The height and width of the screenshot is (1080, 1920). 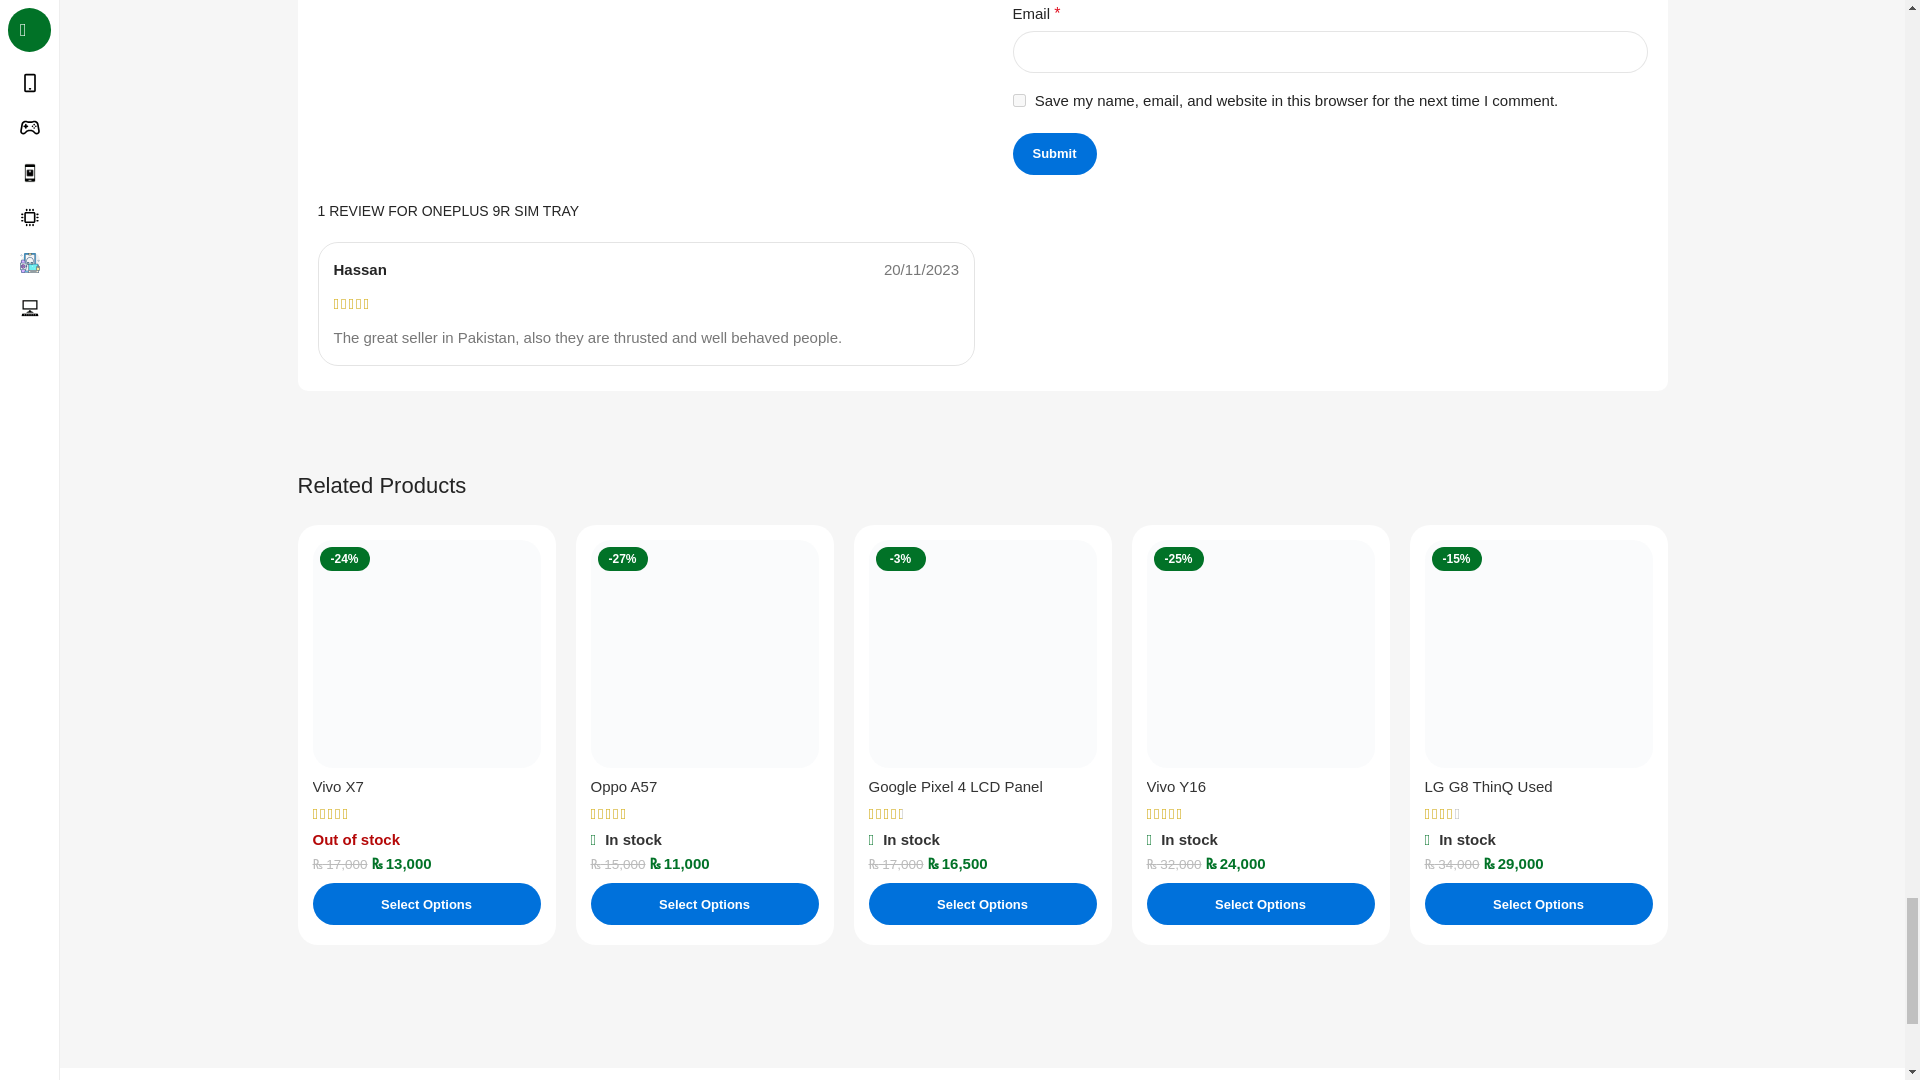 What do you see at coordinates (1018, 100) in the screenshot?
I see `yes` at bounding box center [1018, 100].